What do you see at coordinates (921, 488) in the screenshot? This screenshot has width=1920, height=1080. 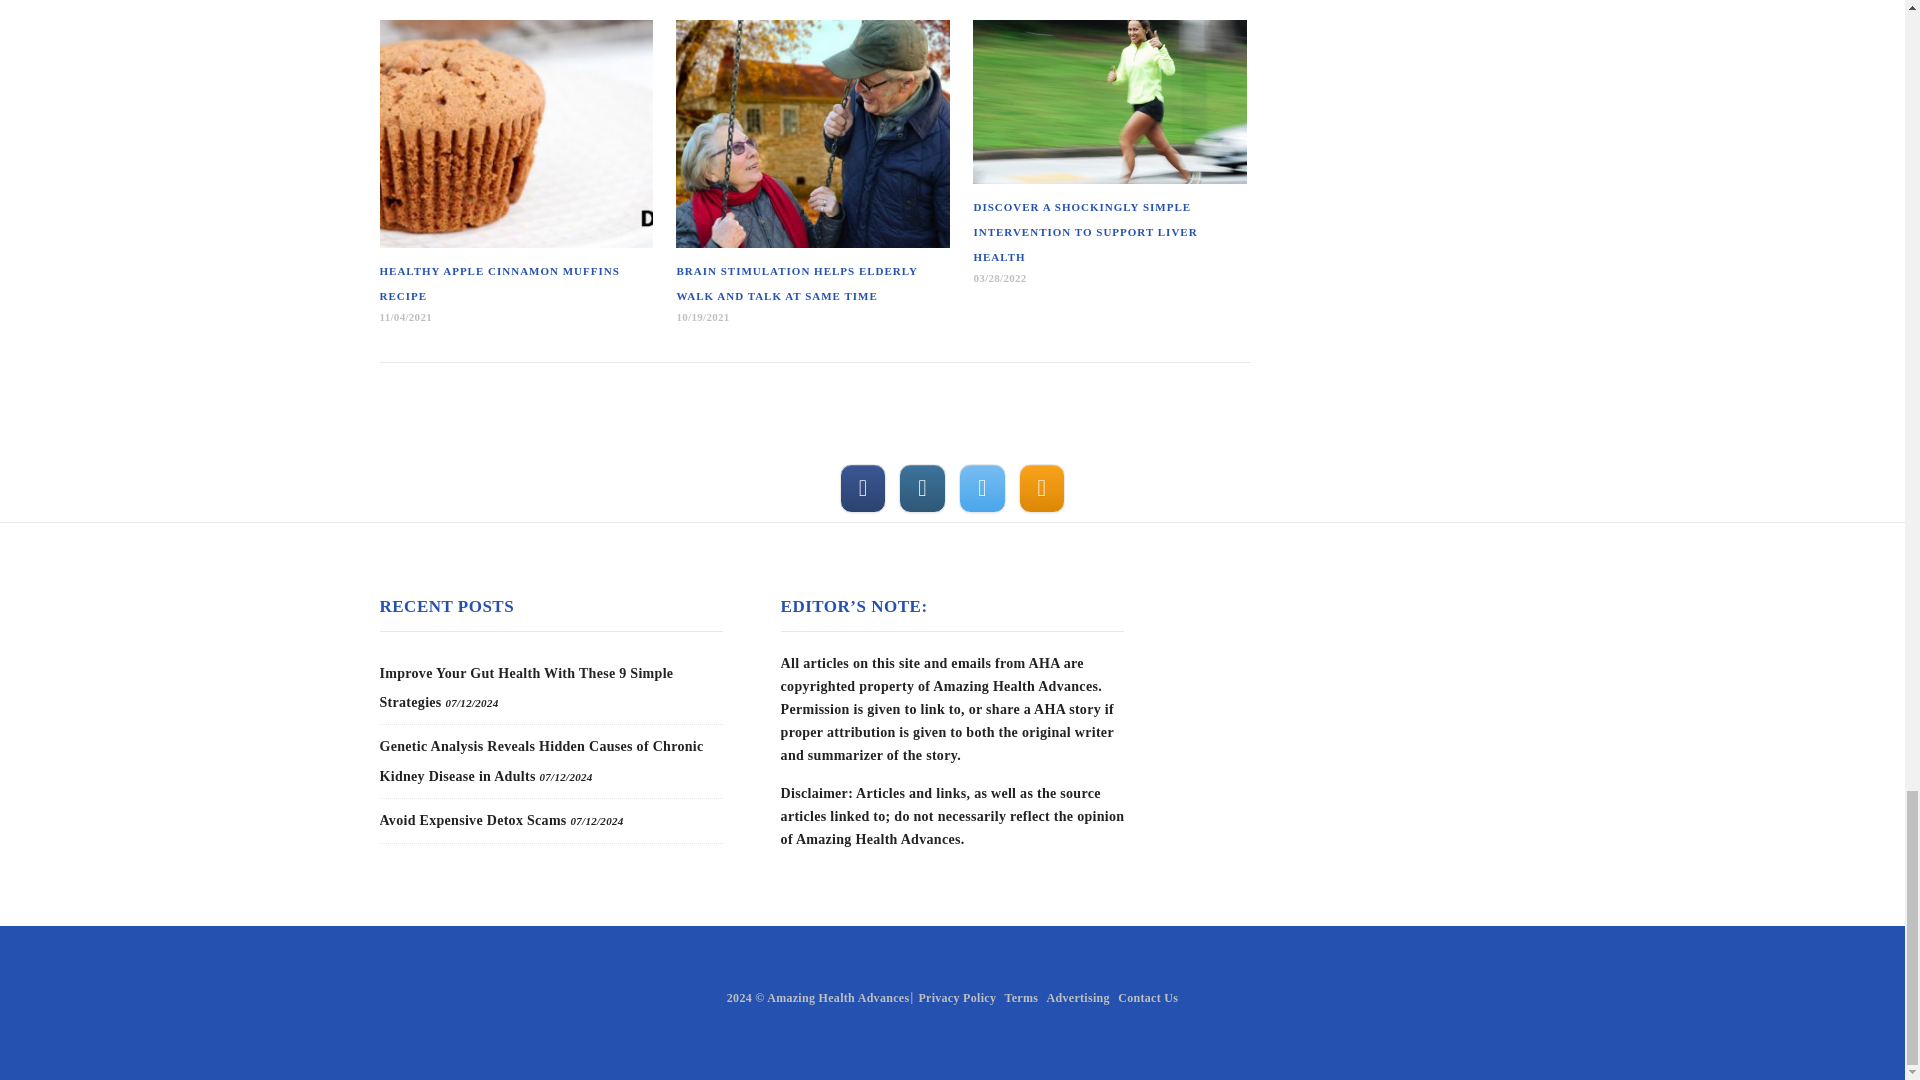 I see `Amazing Health Advances on Instagram` at bounding box center [921, 488].